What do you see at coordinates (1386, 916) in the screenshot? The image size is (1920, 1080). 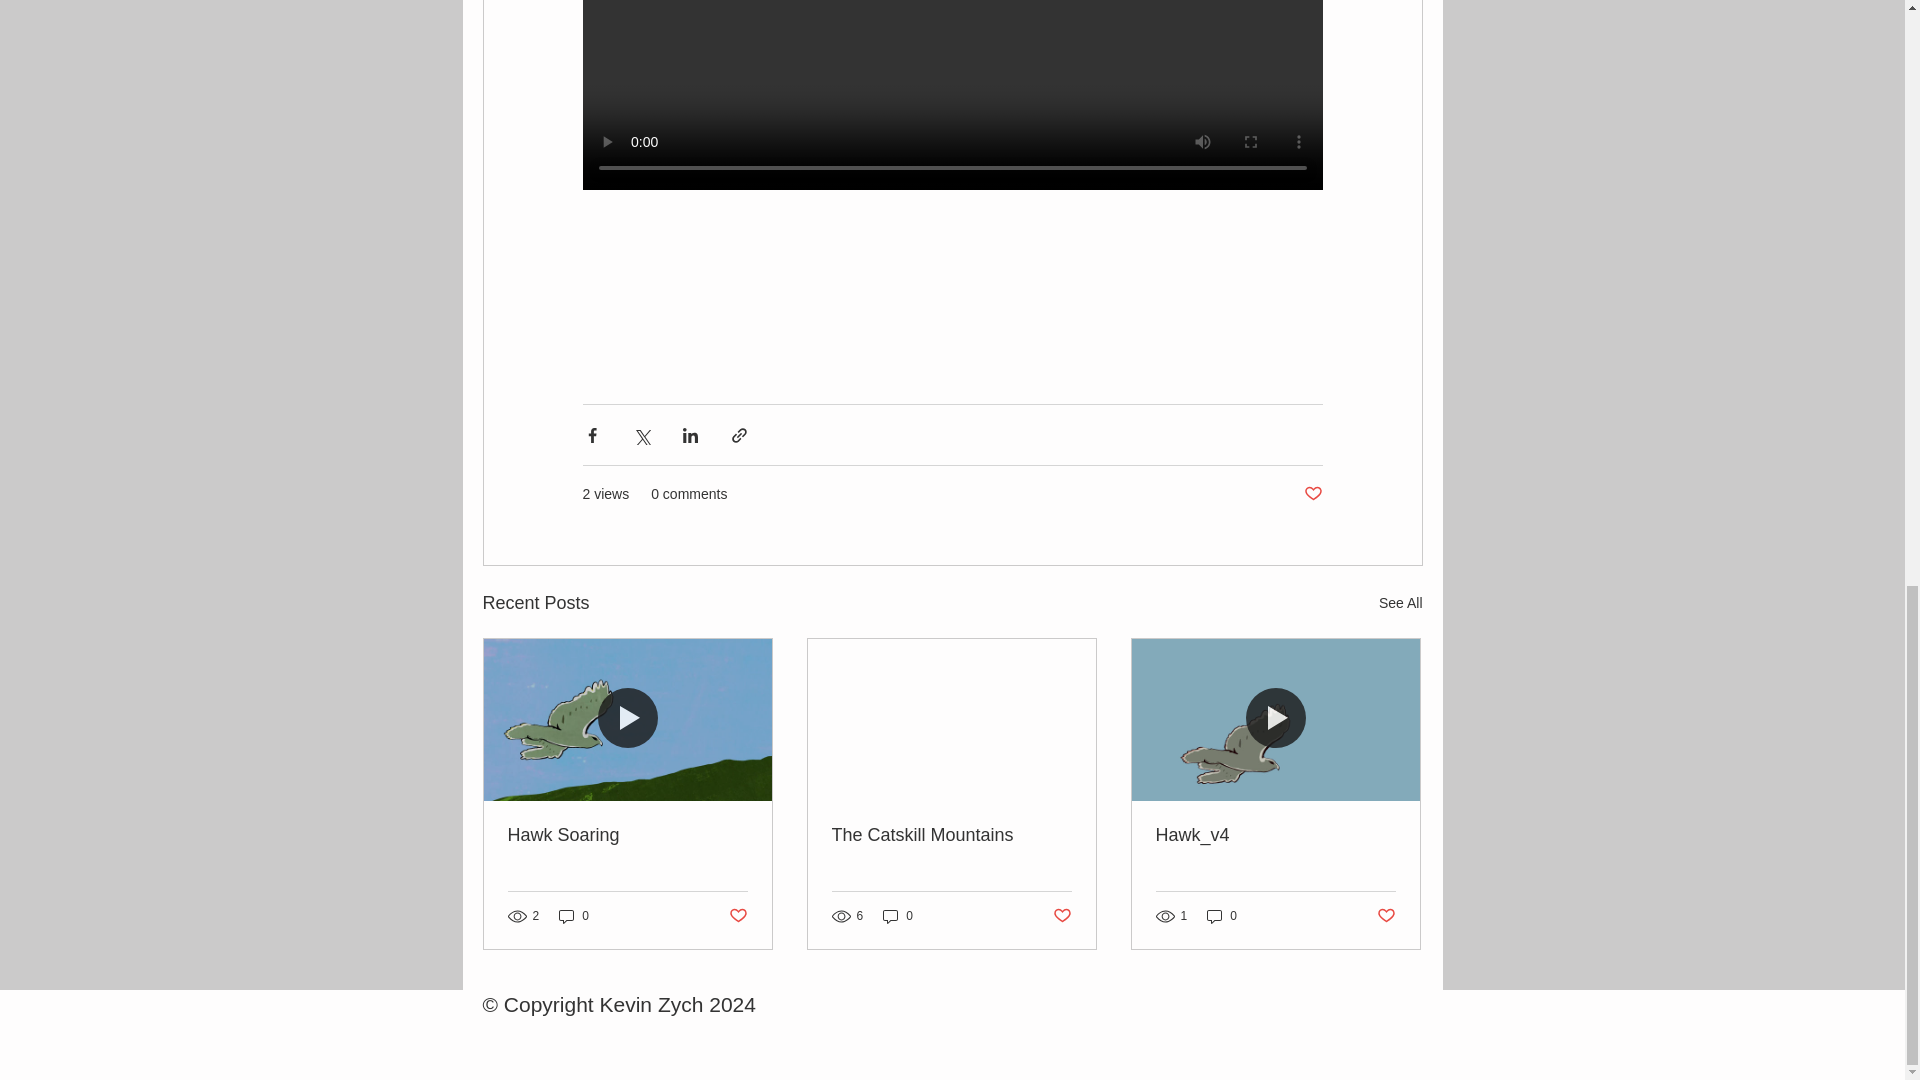 I see `Post not marked as liked` at bounding box center [1386, 916].